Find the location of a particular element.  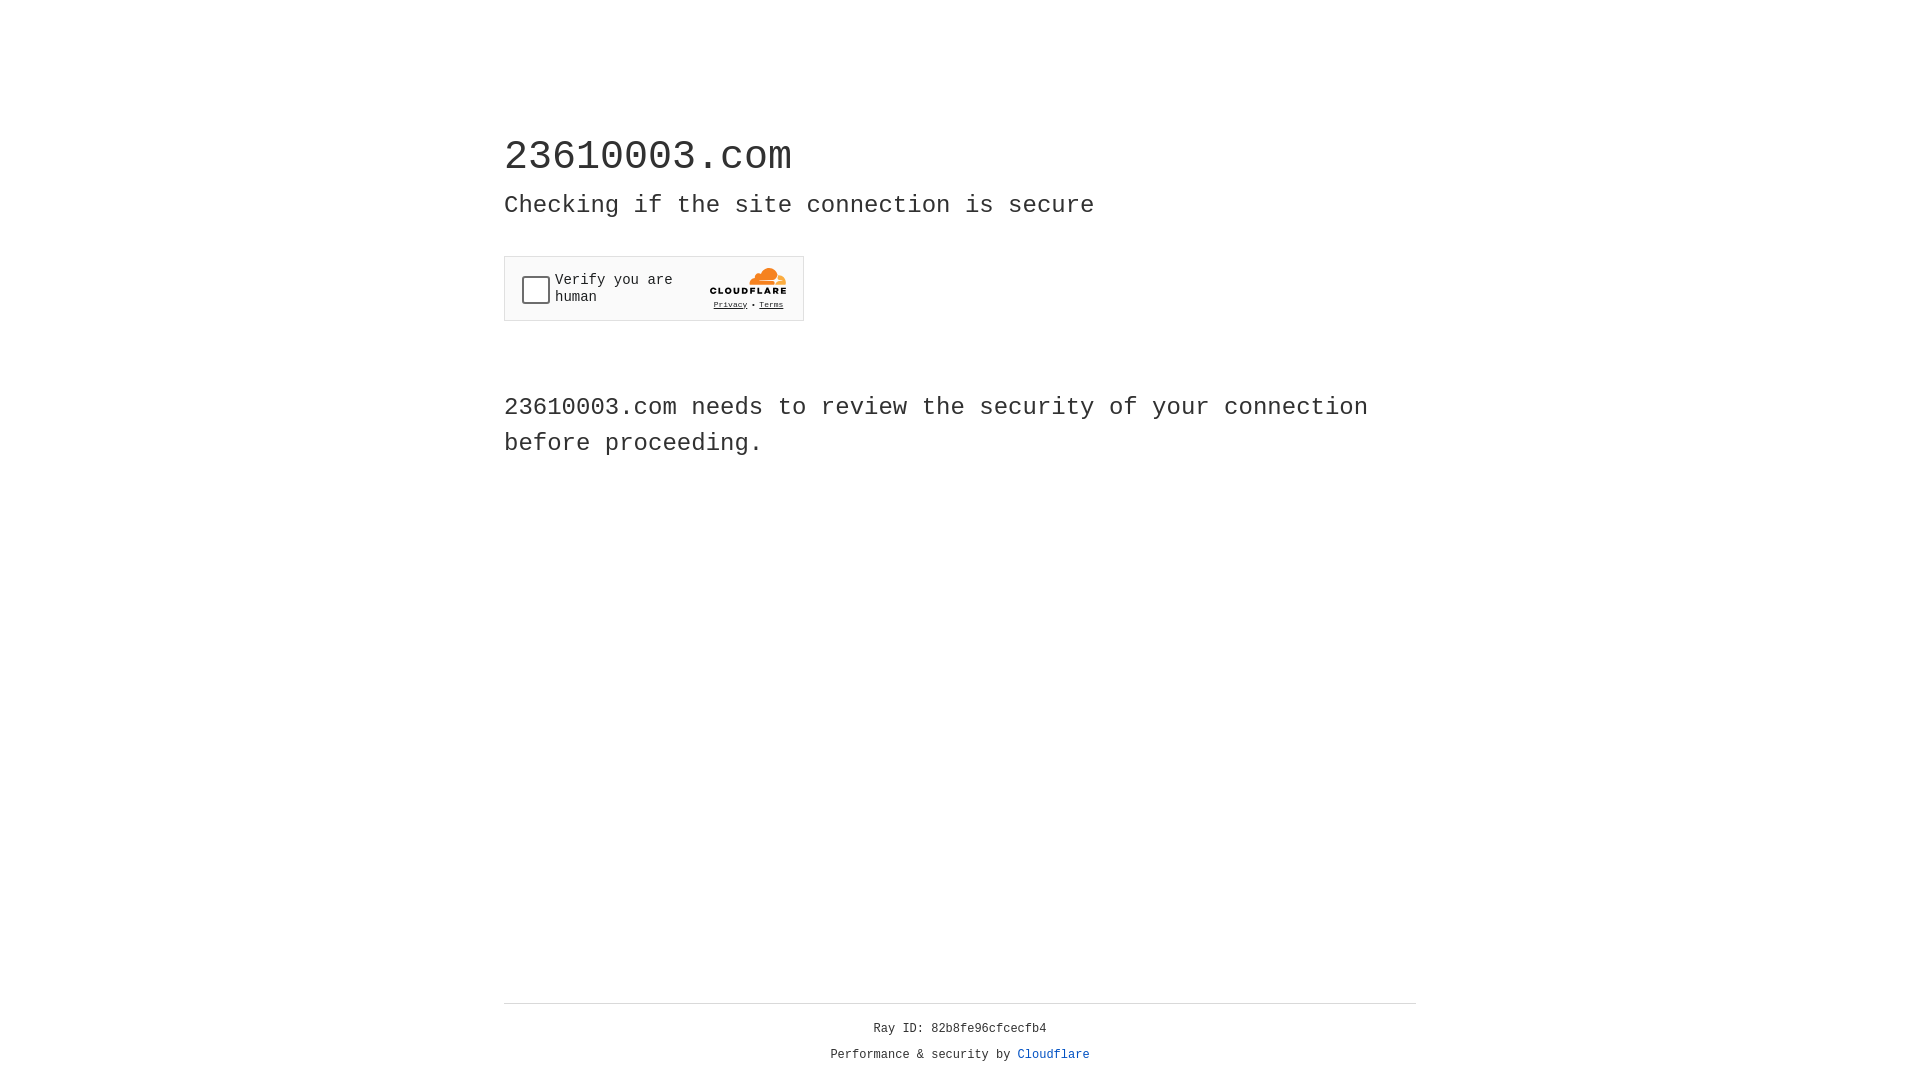

Widget containing a Cloudflare security challenge is located at coordinates (654, 288).